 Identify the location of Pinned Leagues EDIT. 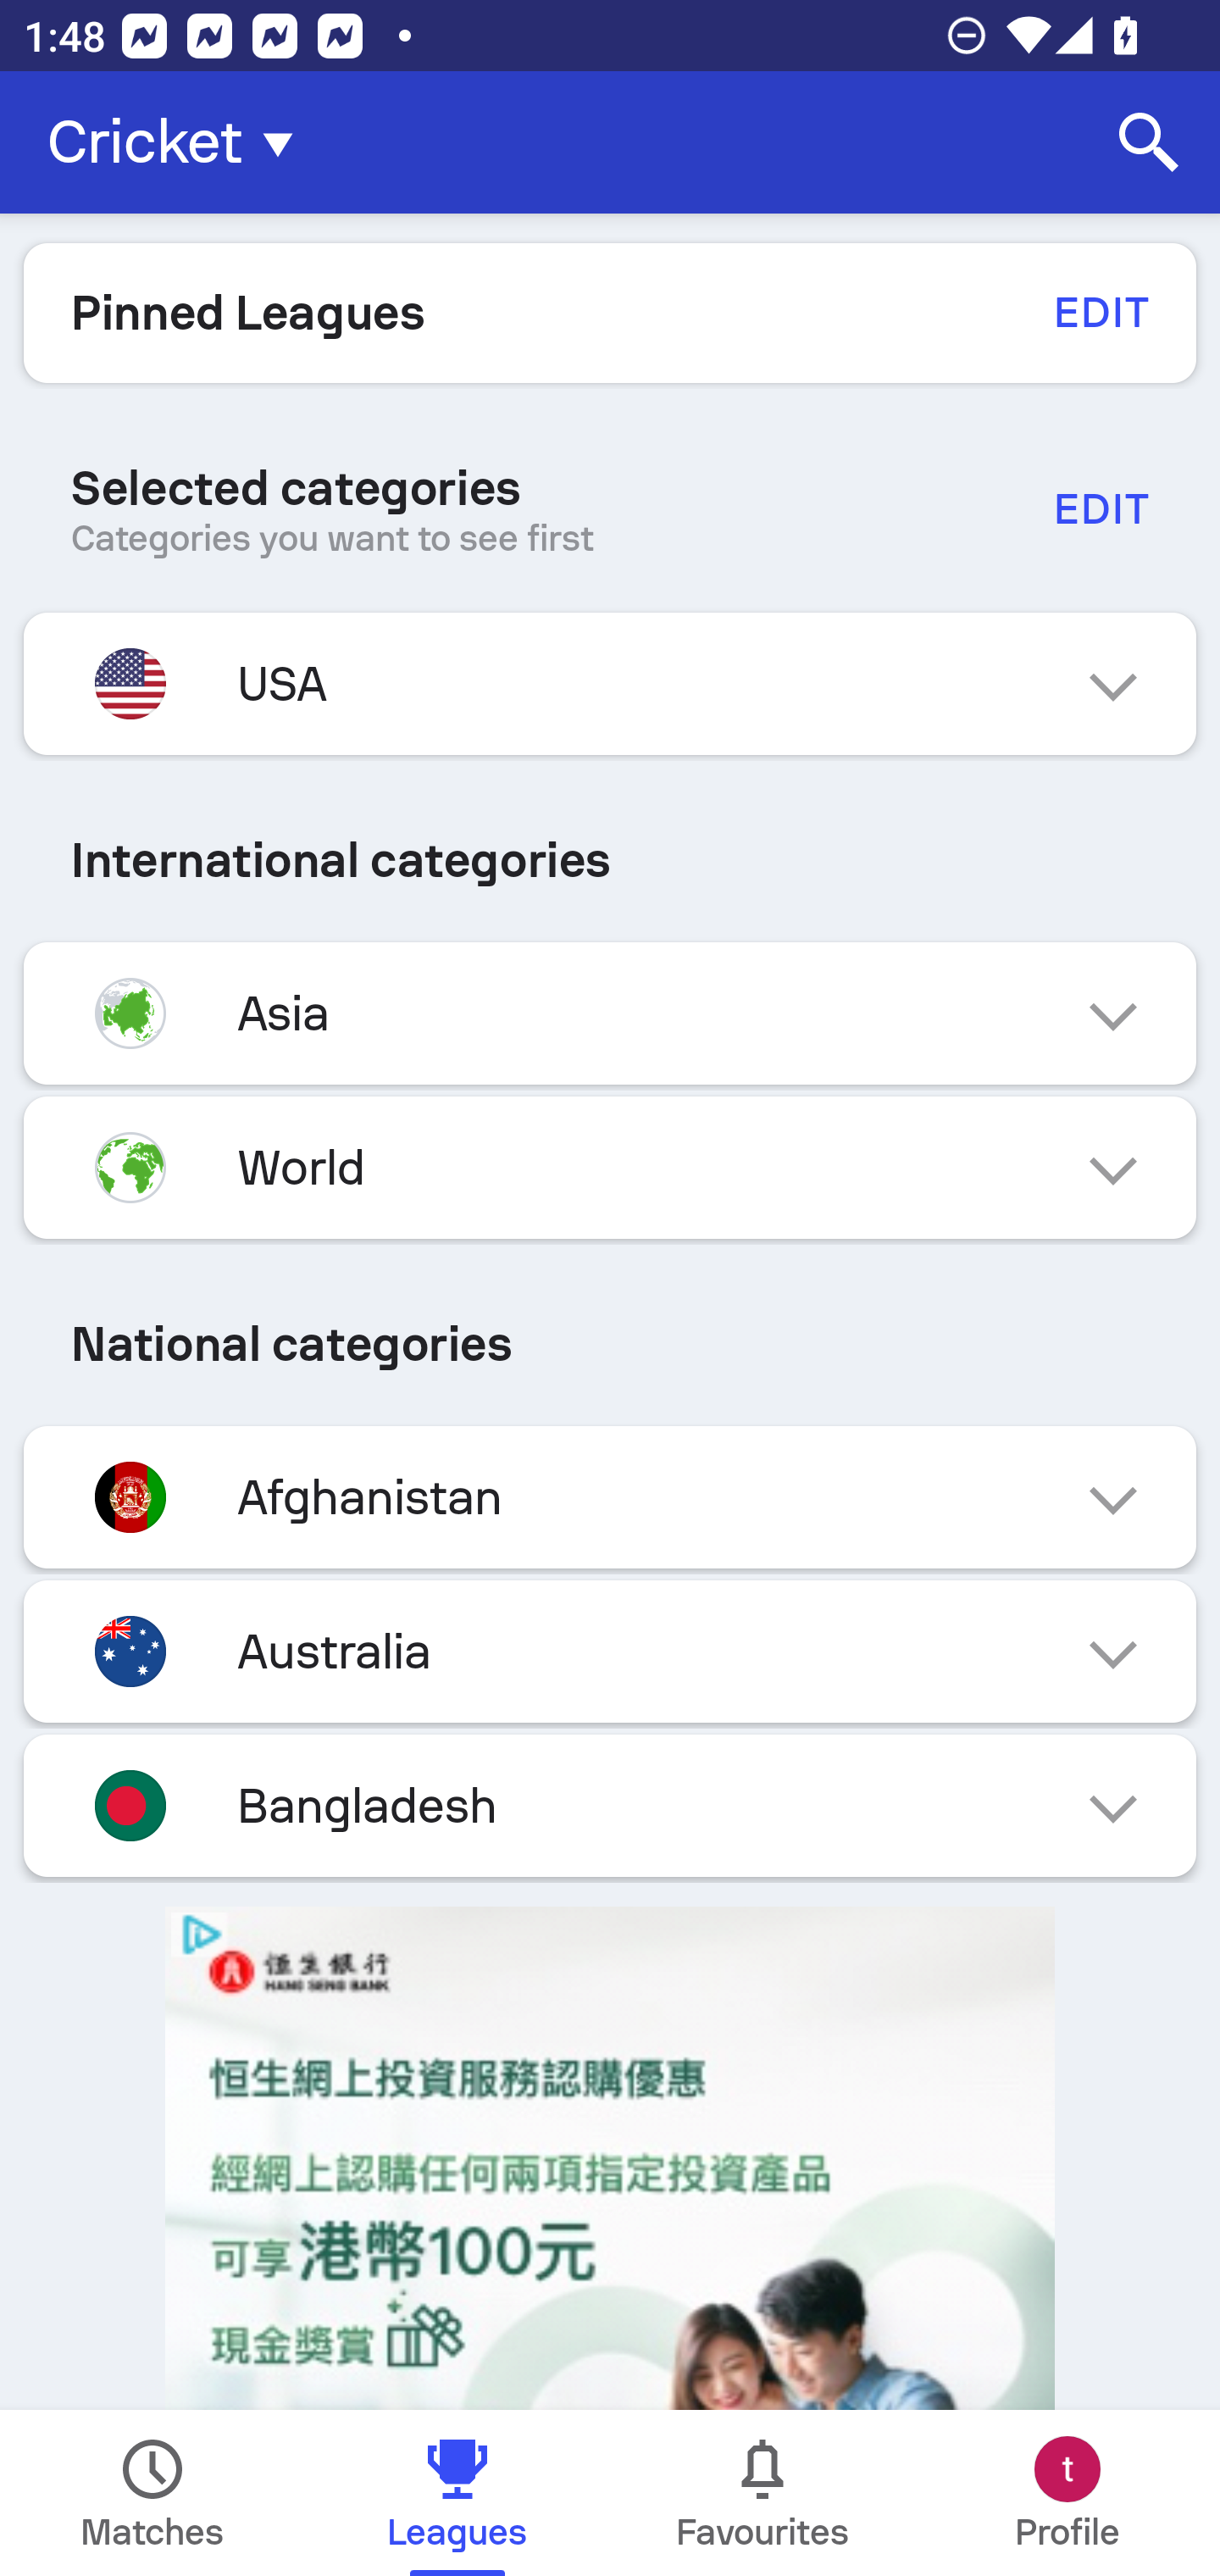
(610, 313).